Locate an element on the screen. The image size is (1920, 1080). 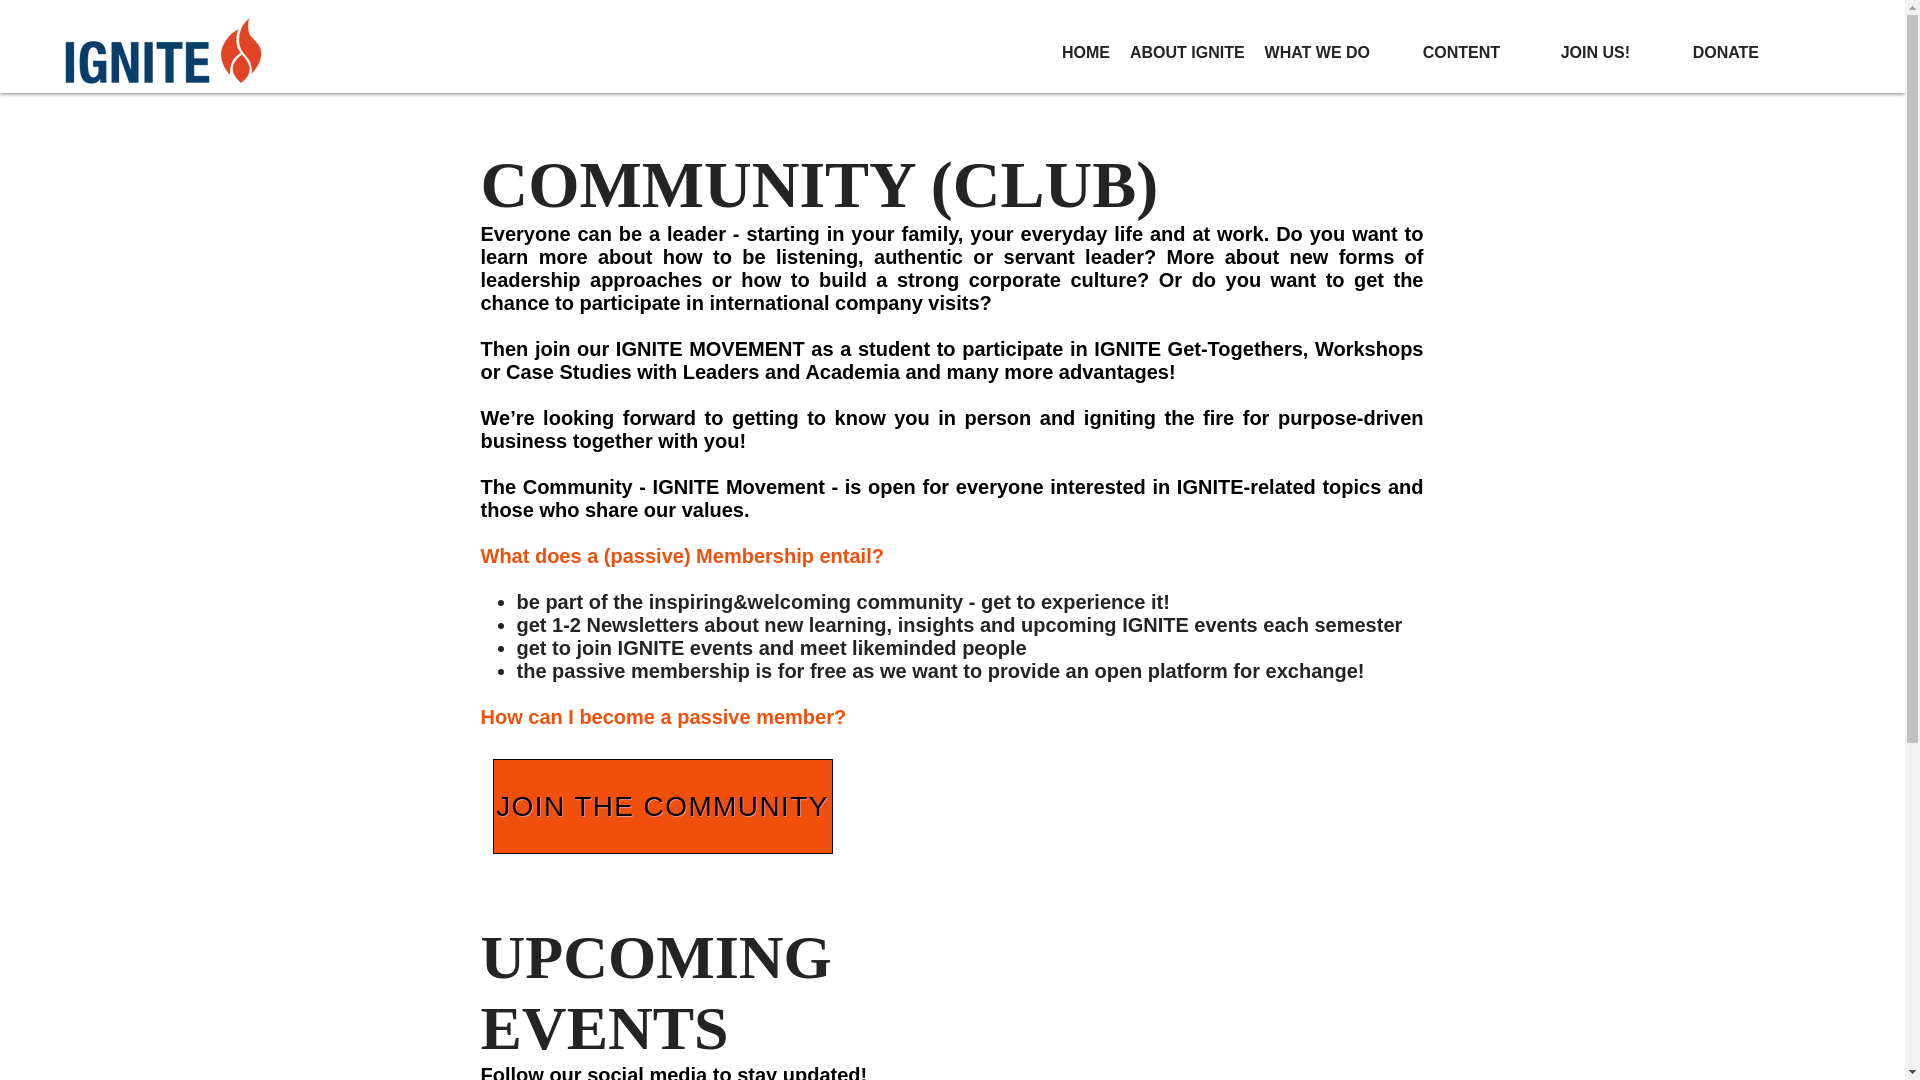
CONTENT is located at coordinates (1444, 52).